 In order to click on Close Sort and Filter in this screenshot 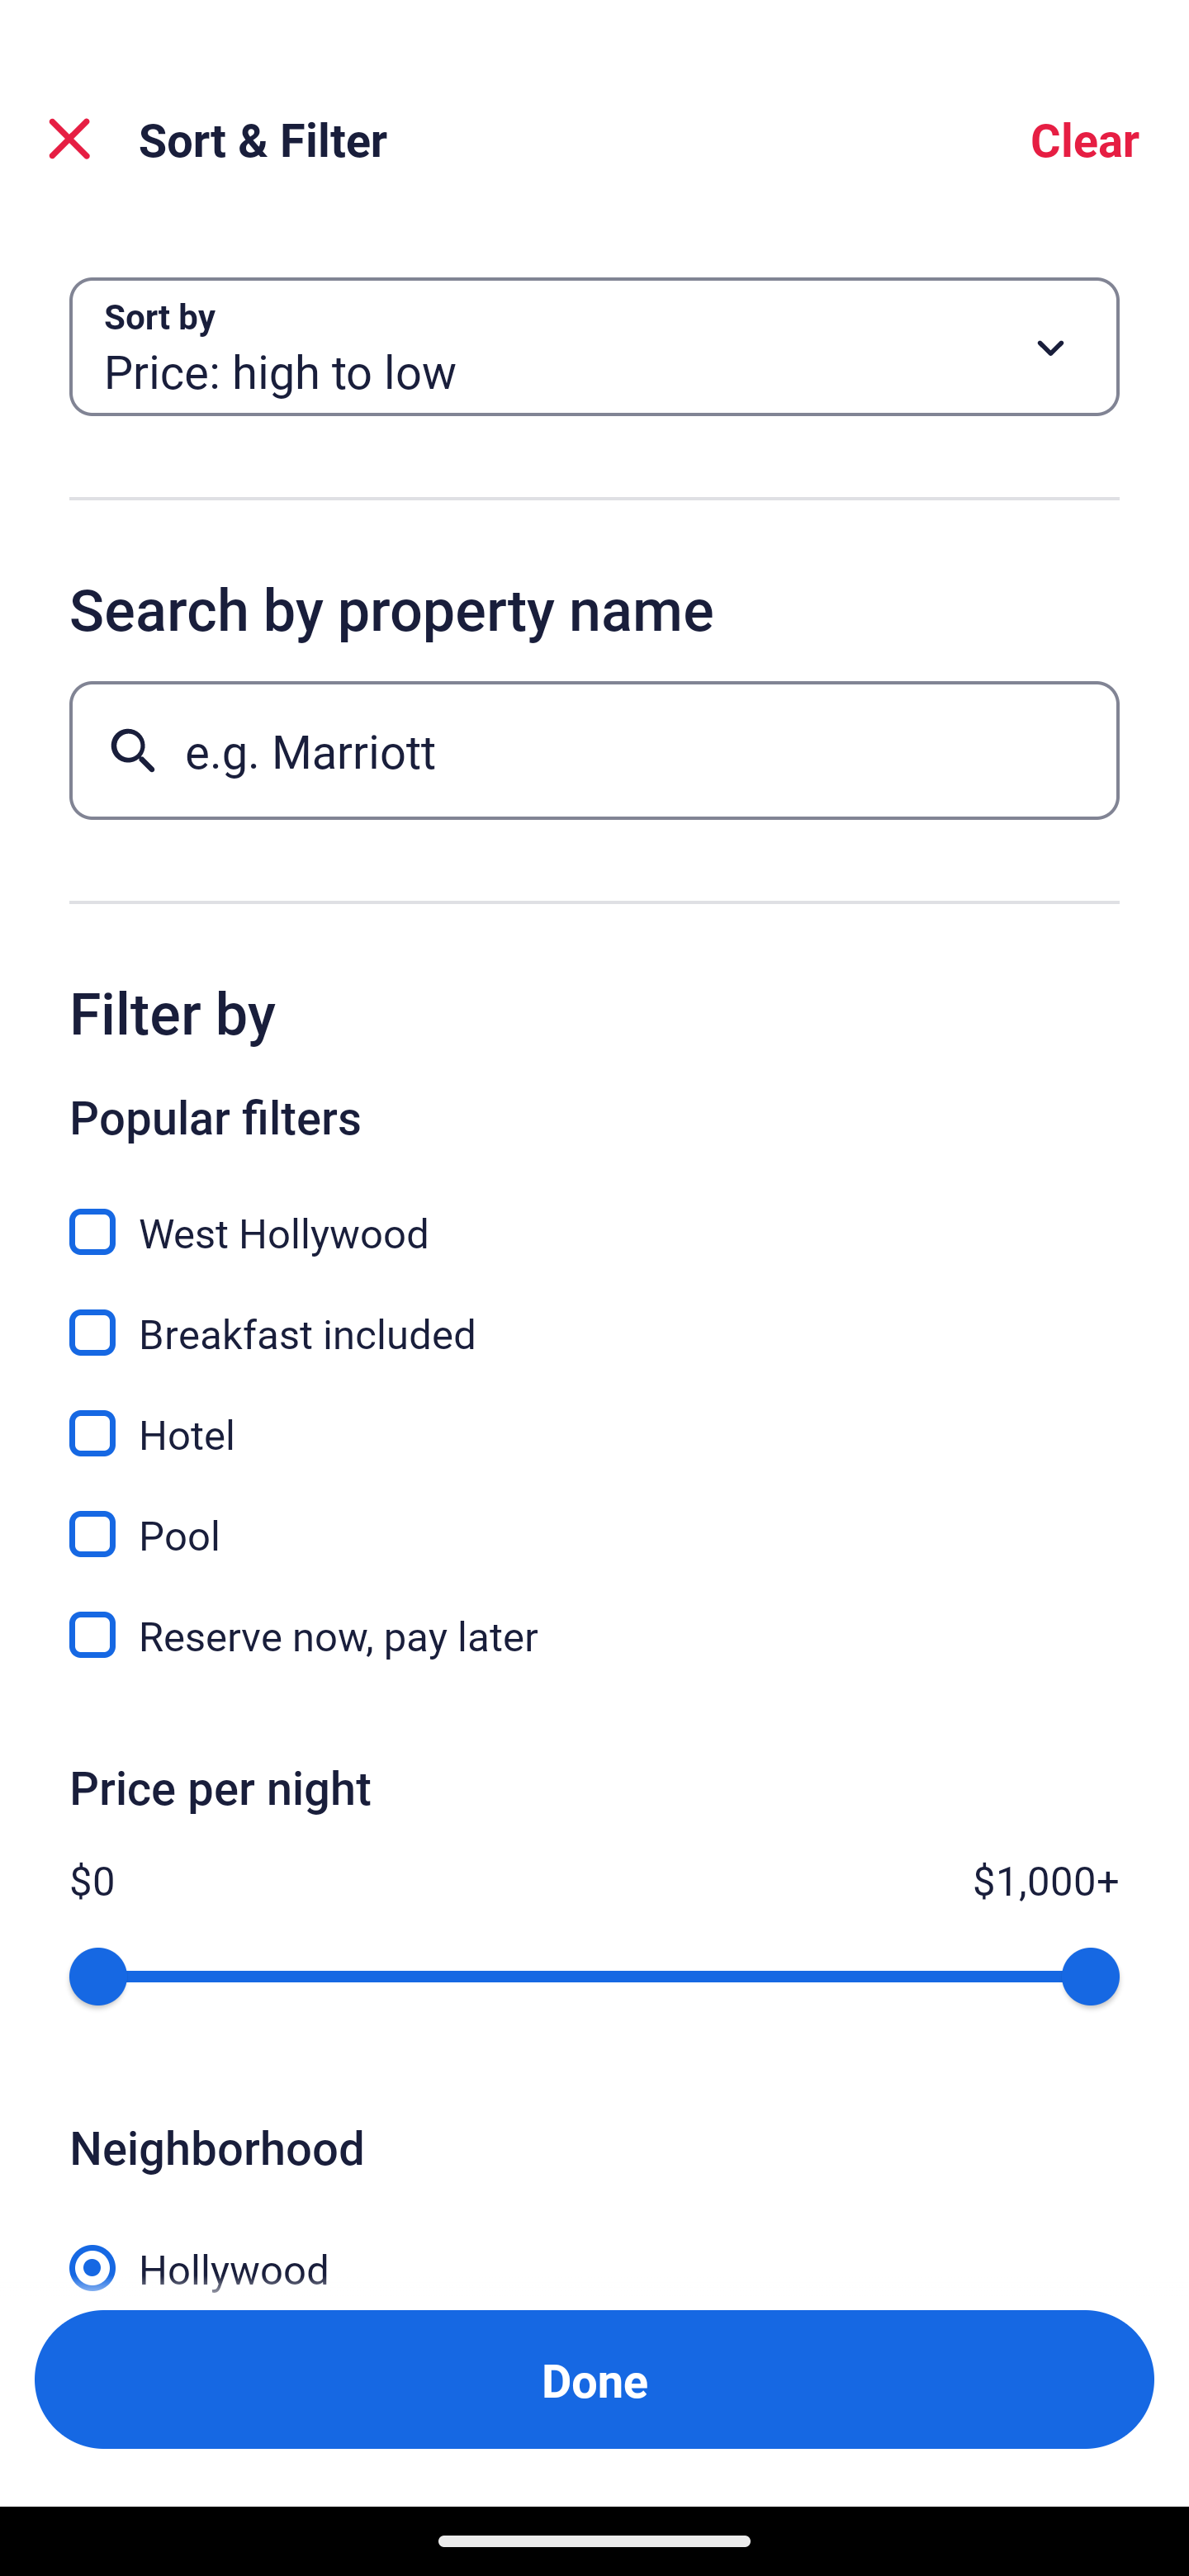, I will do `click(69, 139)`.